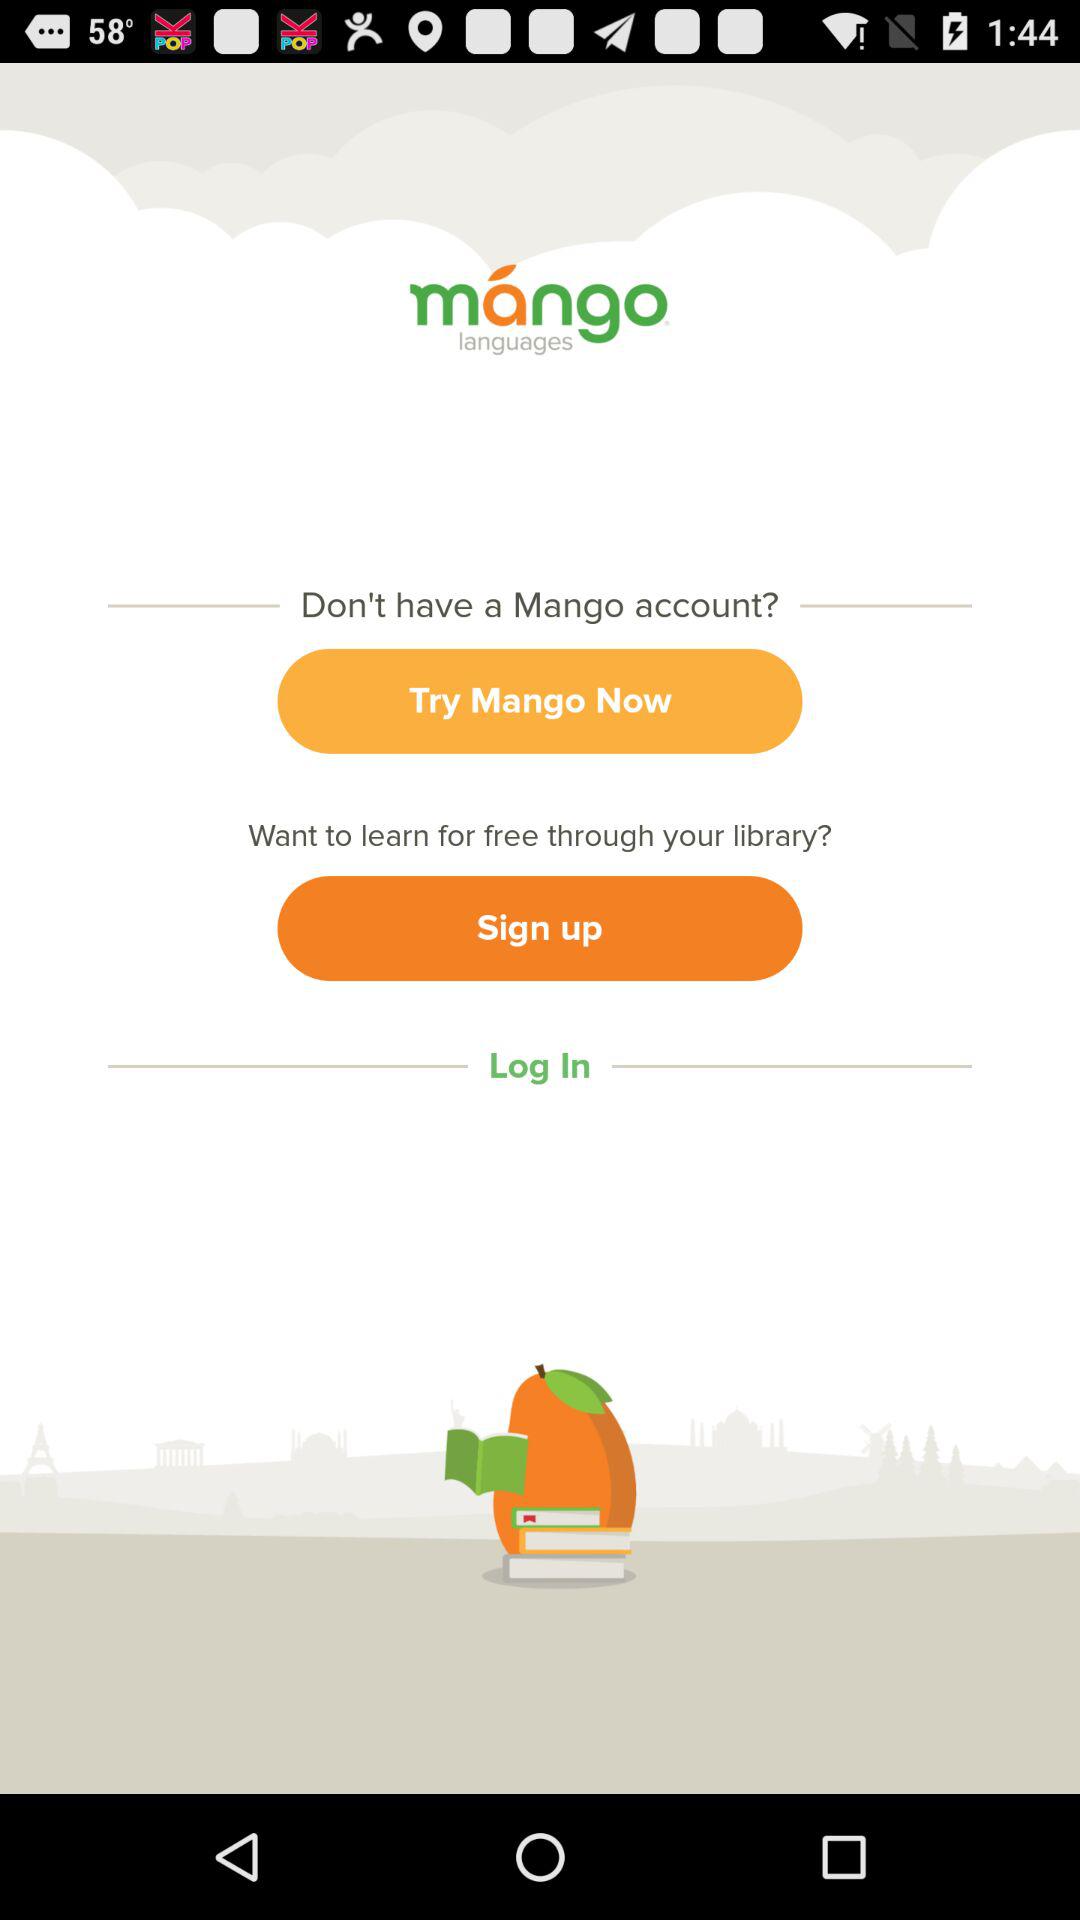 Image resolution: width=1080 pixels, height=1920 pixels. What do you see at coordinates (540, 928) in the screenshot?
I see `tap sign up` at bounding box center [540, 928].